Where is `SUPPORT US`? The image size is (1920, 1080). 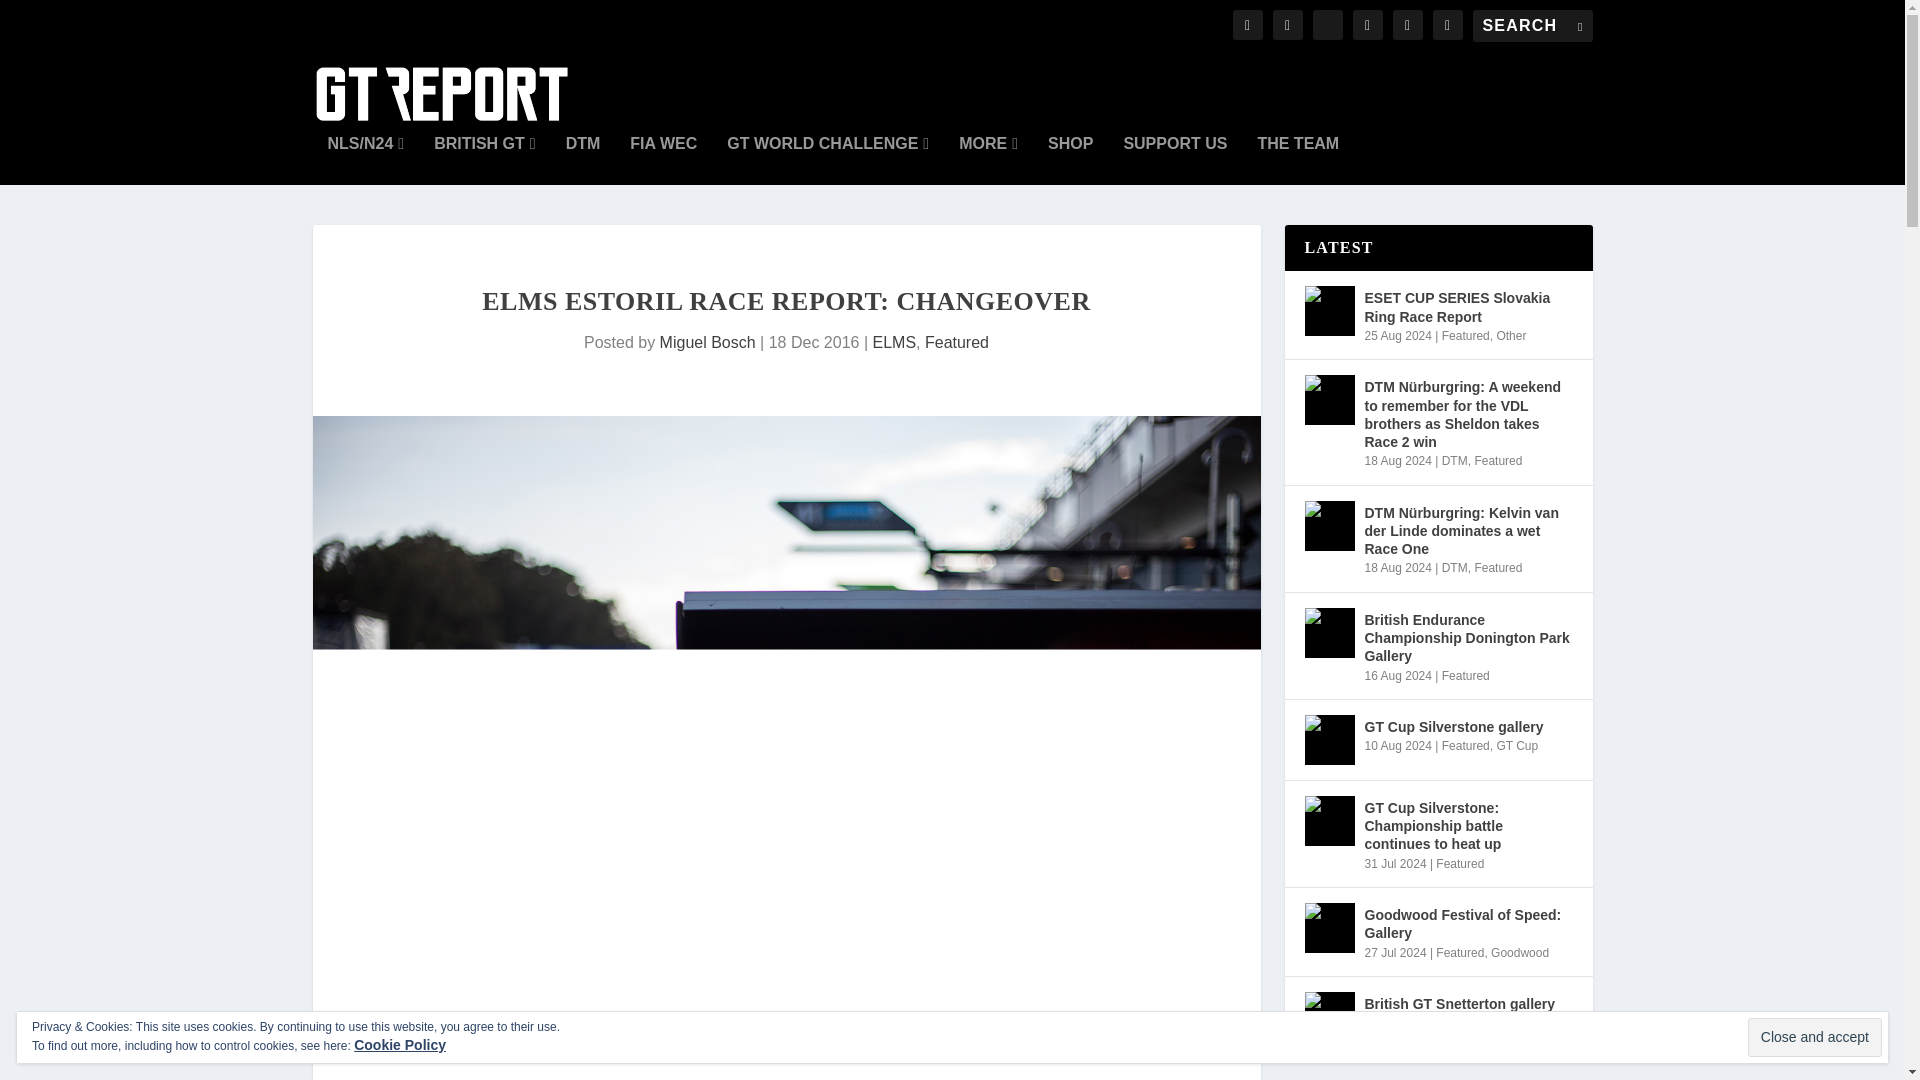 SUPPORT US is located at coordinates (1174, 160).